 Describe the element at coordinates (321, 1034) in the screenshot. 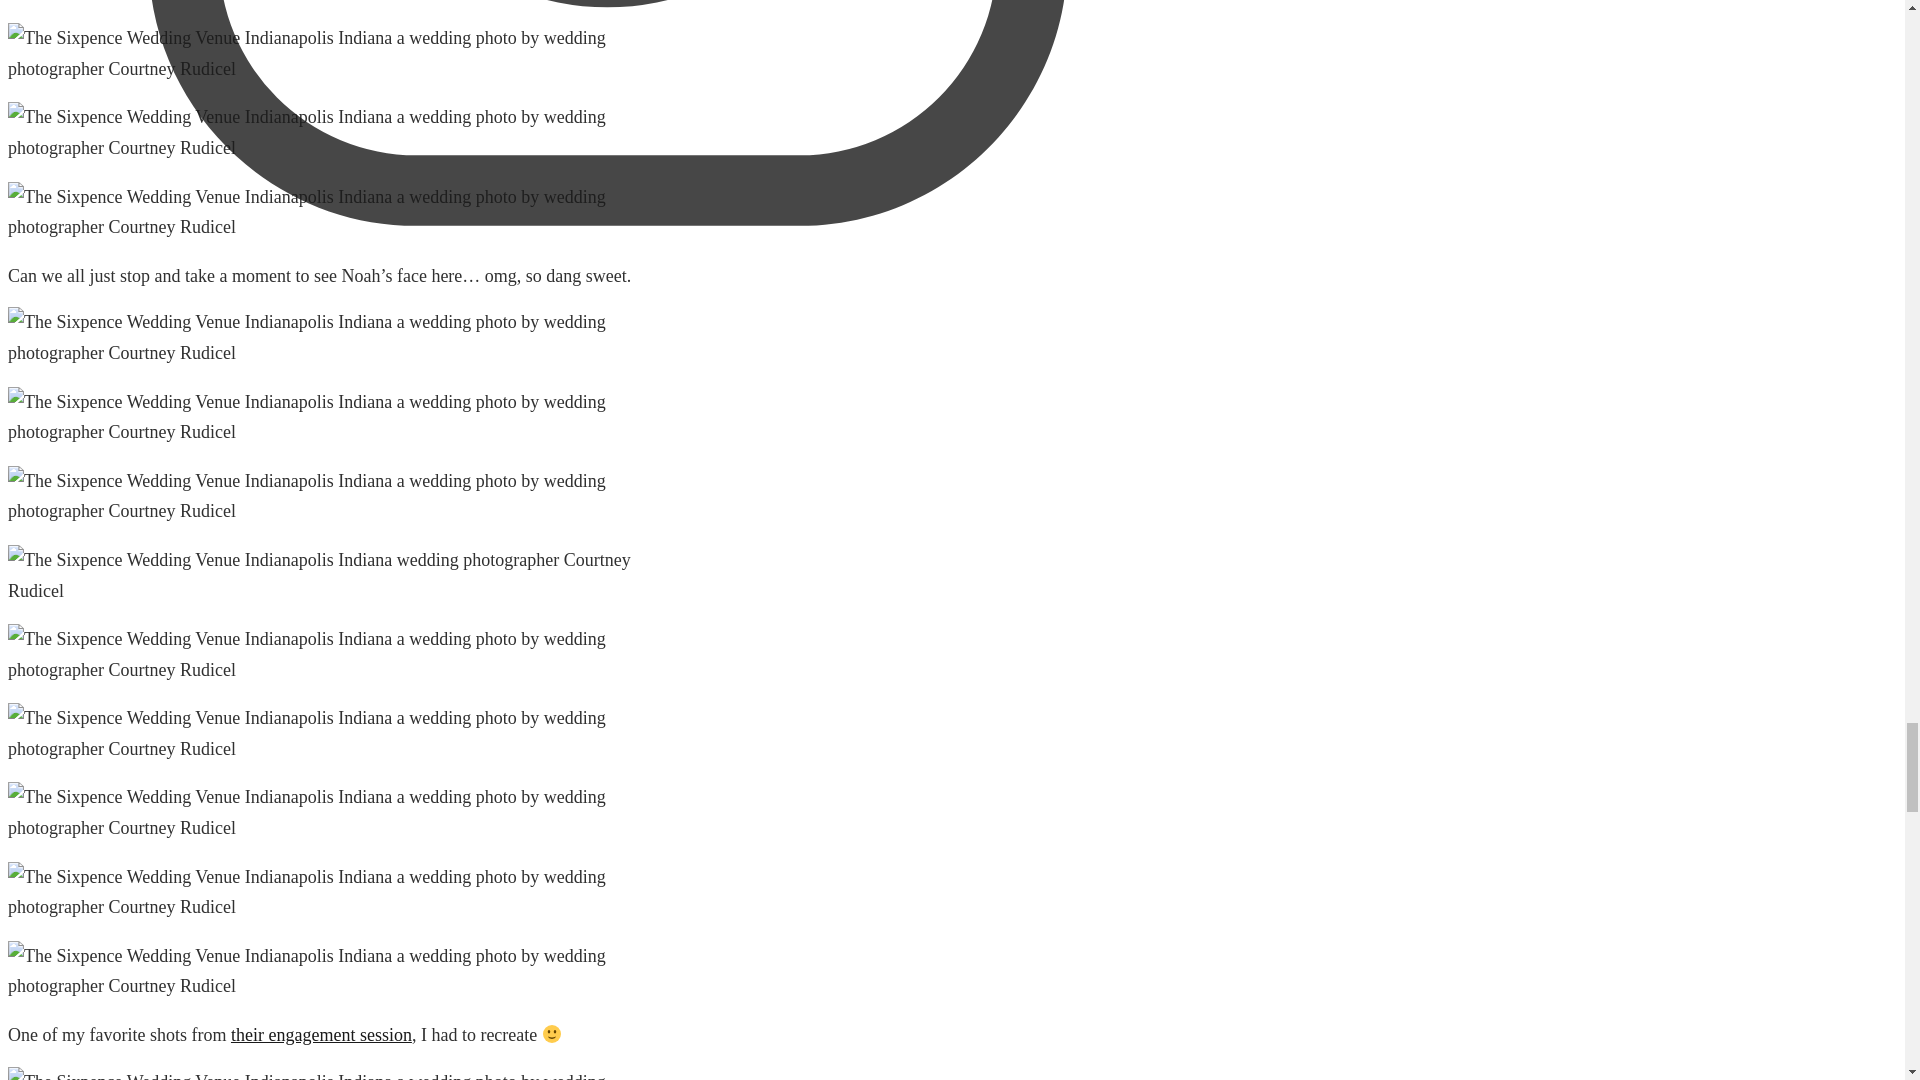

I see `their engagement session` at that location.